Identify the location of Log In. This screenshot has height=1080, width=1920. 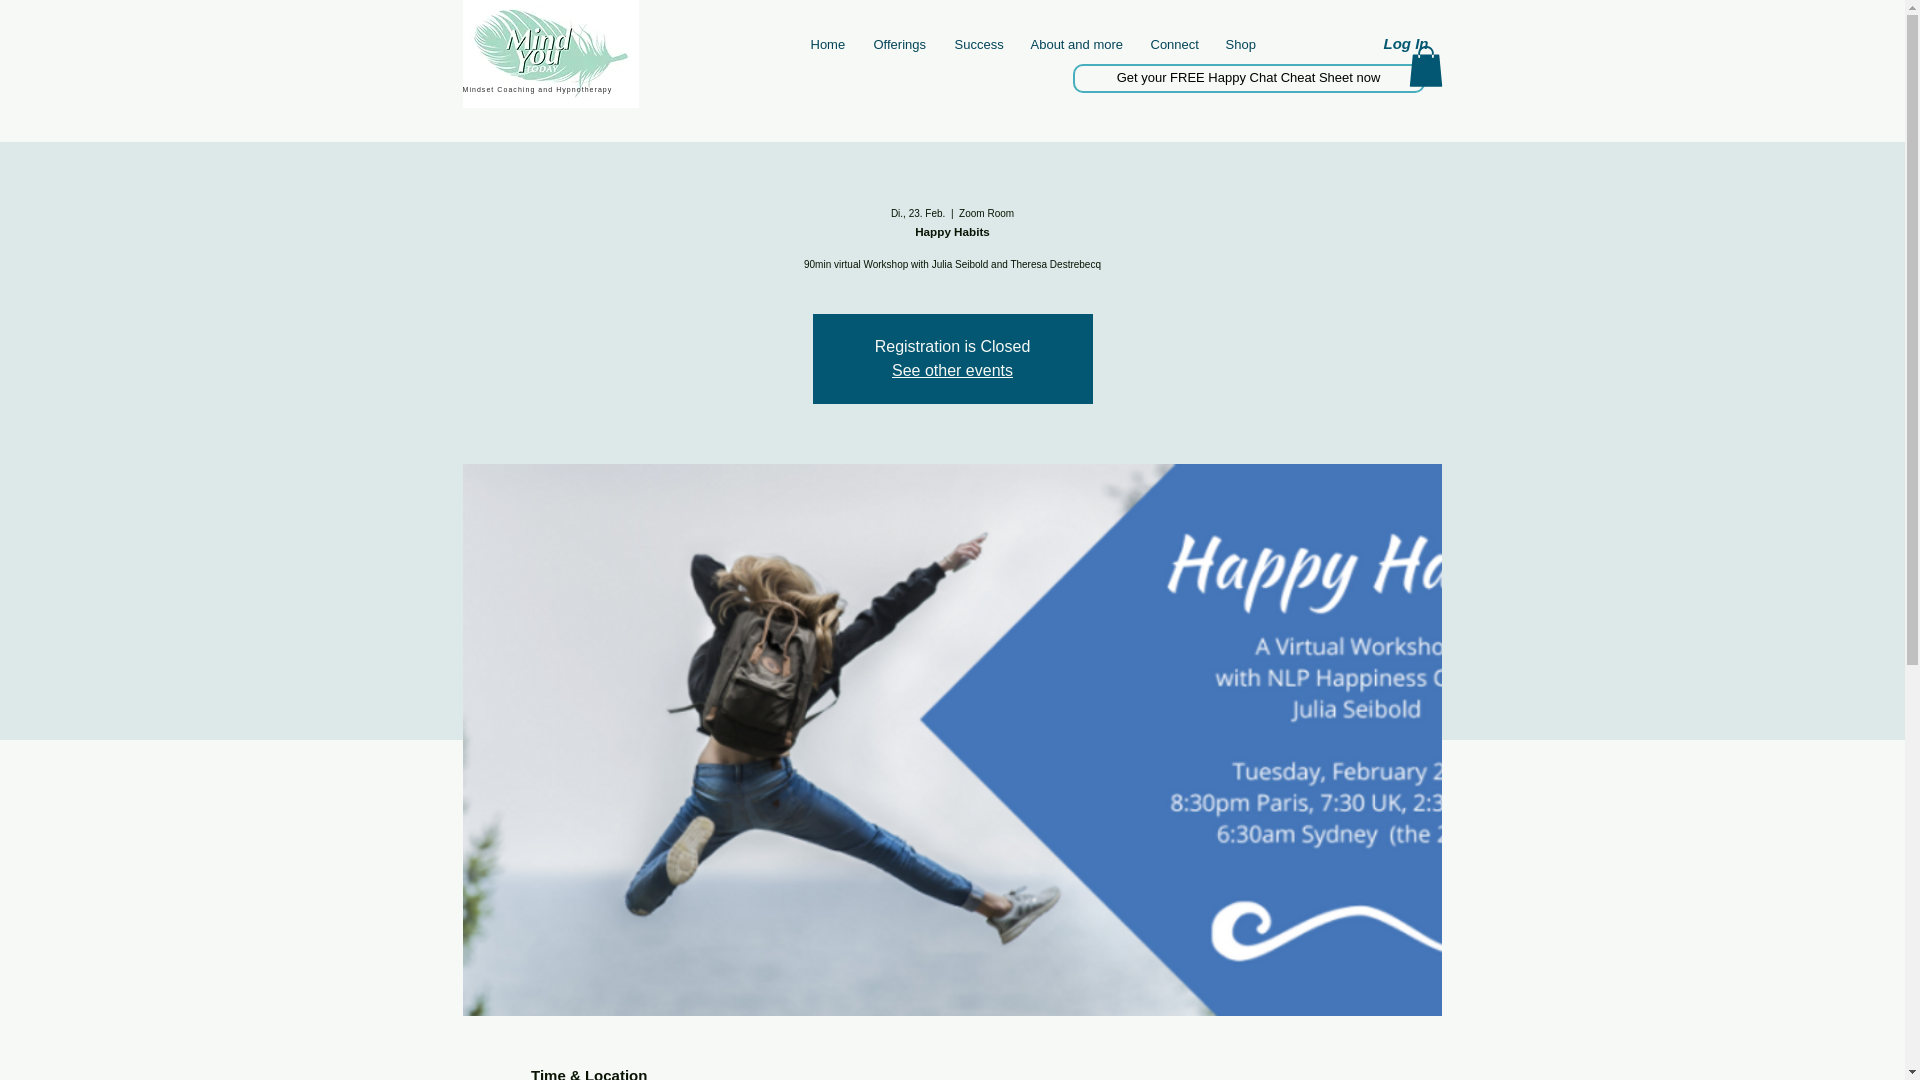
(1406, 44).